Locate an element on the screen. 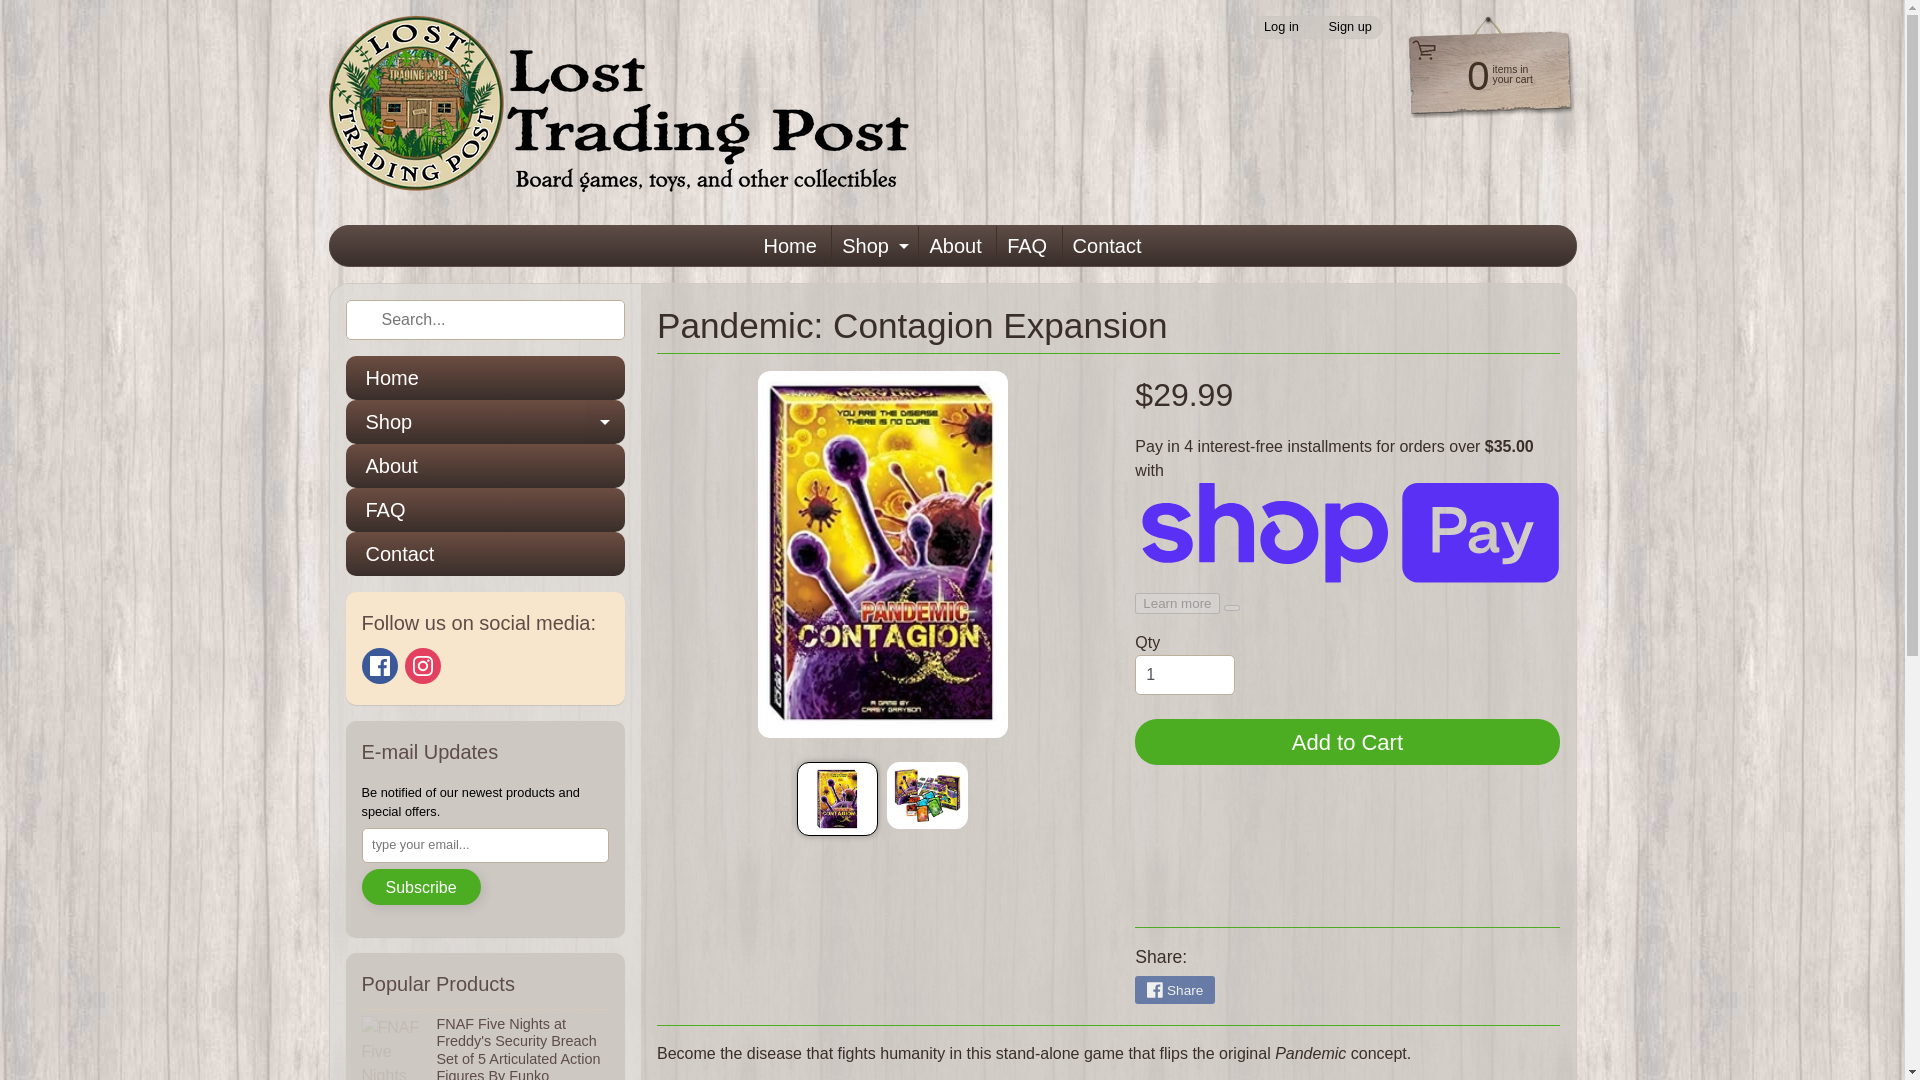 The image size is (1920, 1080). Contact is located at coordinates (380, 666).